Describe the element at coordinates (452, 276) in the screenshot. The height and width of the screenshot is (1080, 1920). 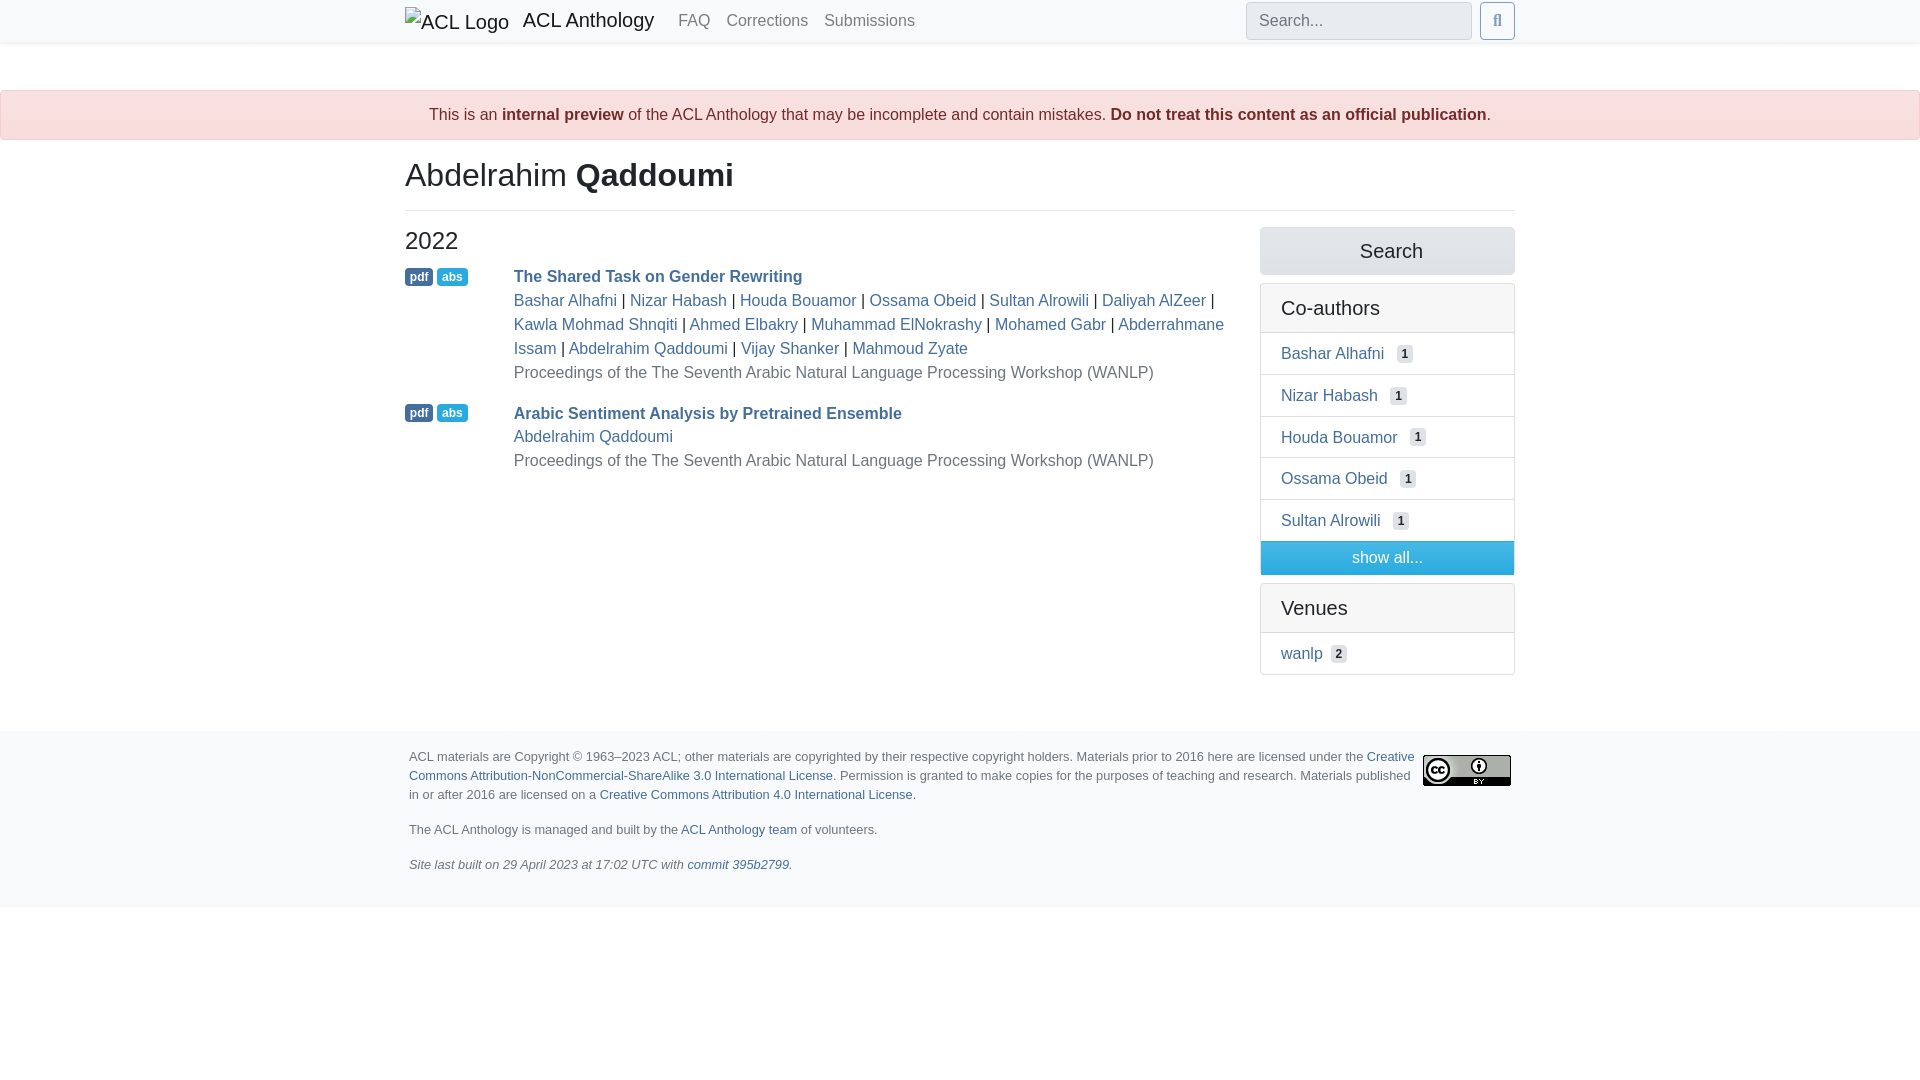
I see `abs` at that location.